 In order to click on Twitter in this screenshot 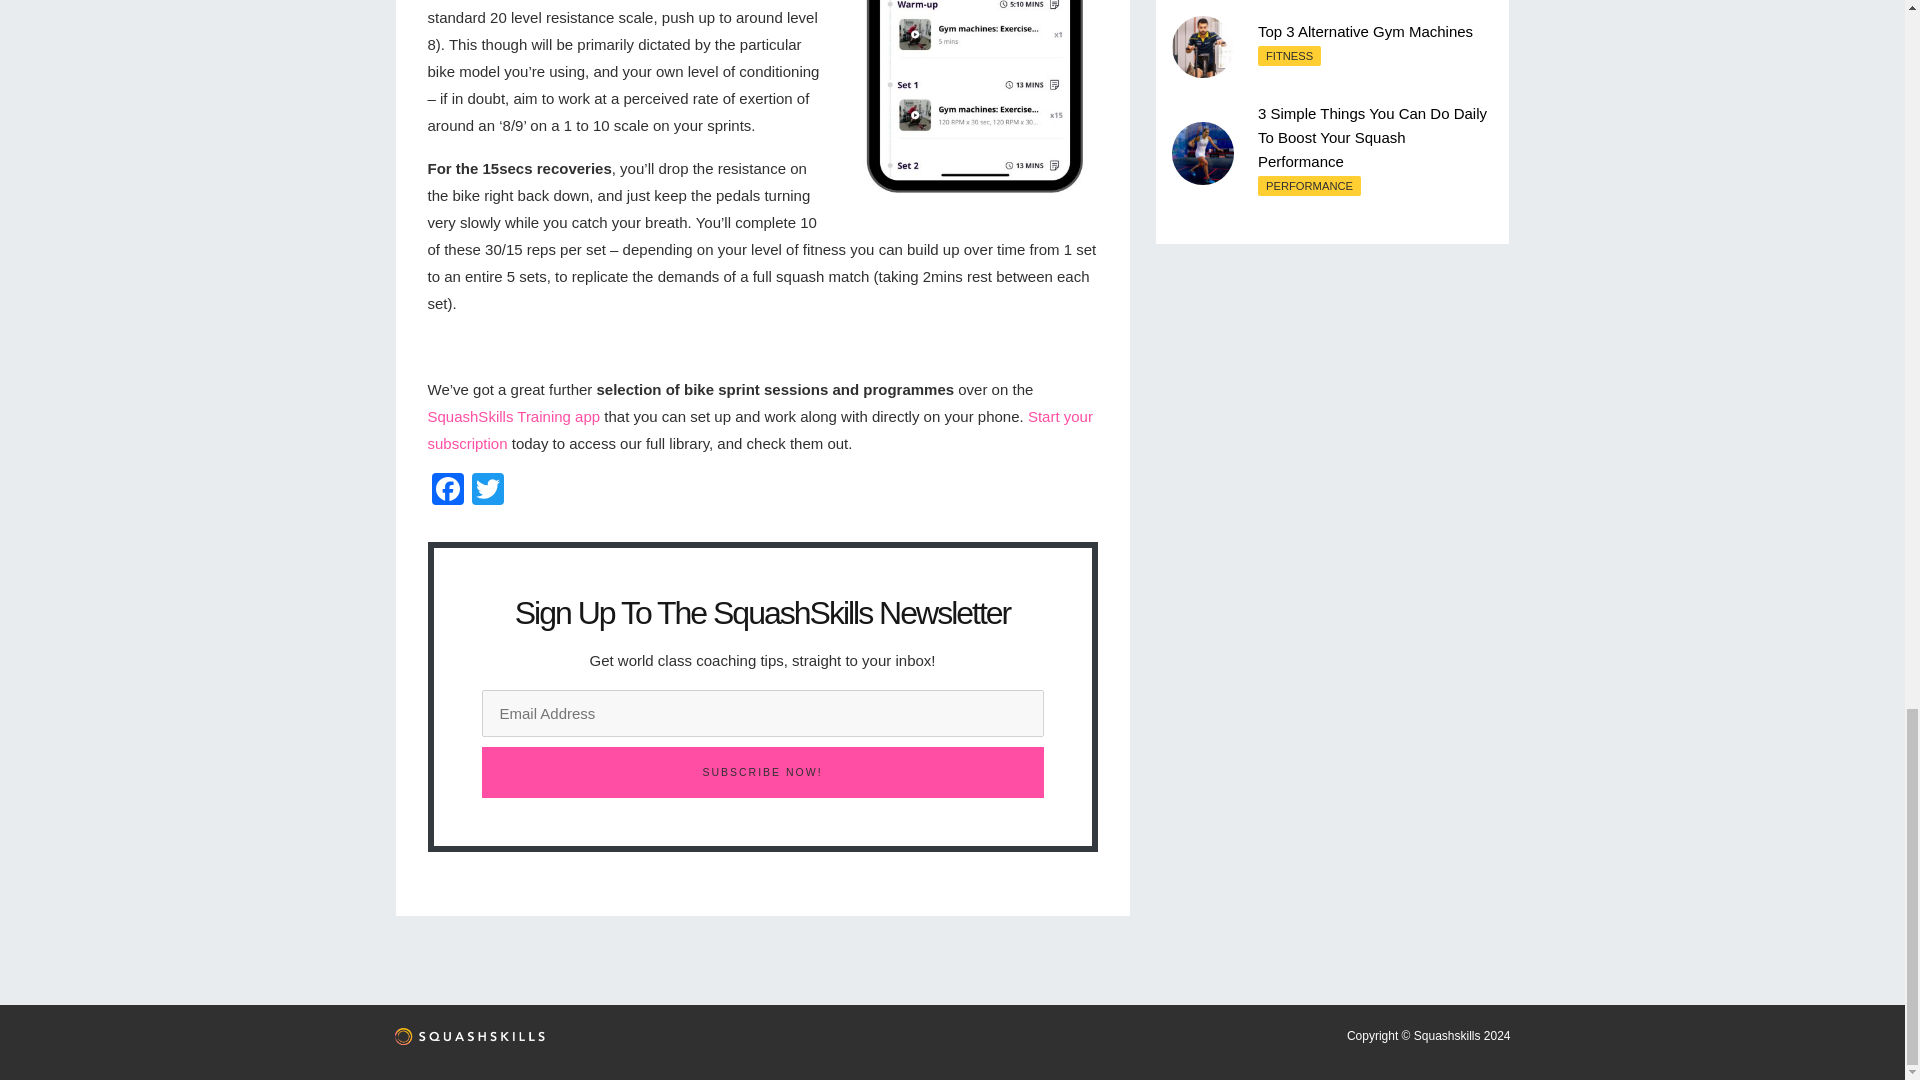, I will do `click(488, 491)`.